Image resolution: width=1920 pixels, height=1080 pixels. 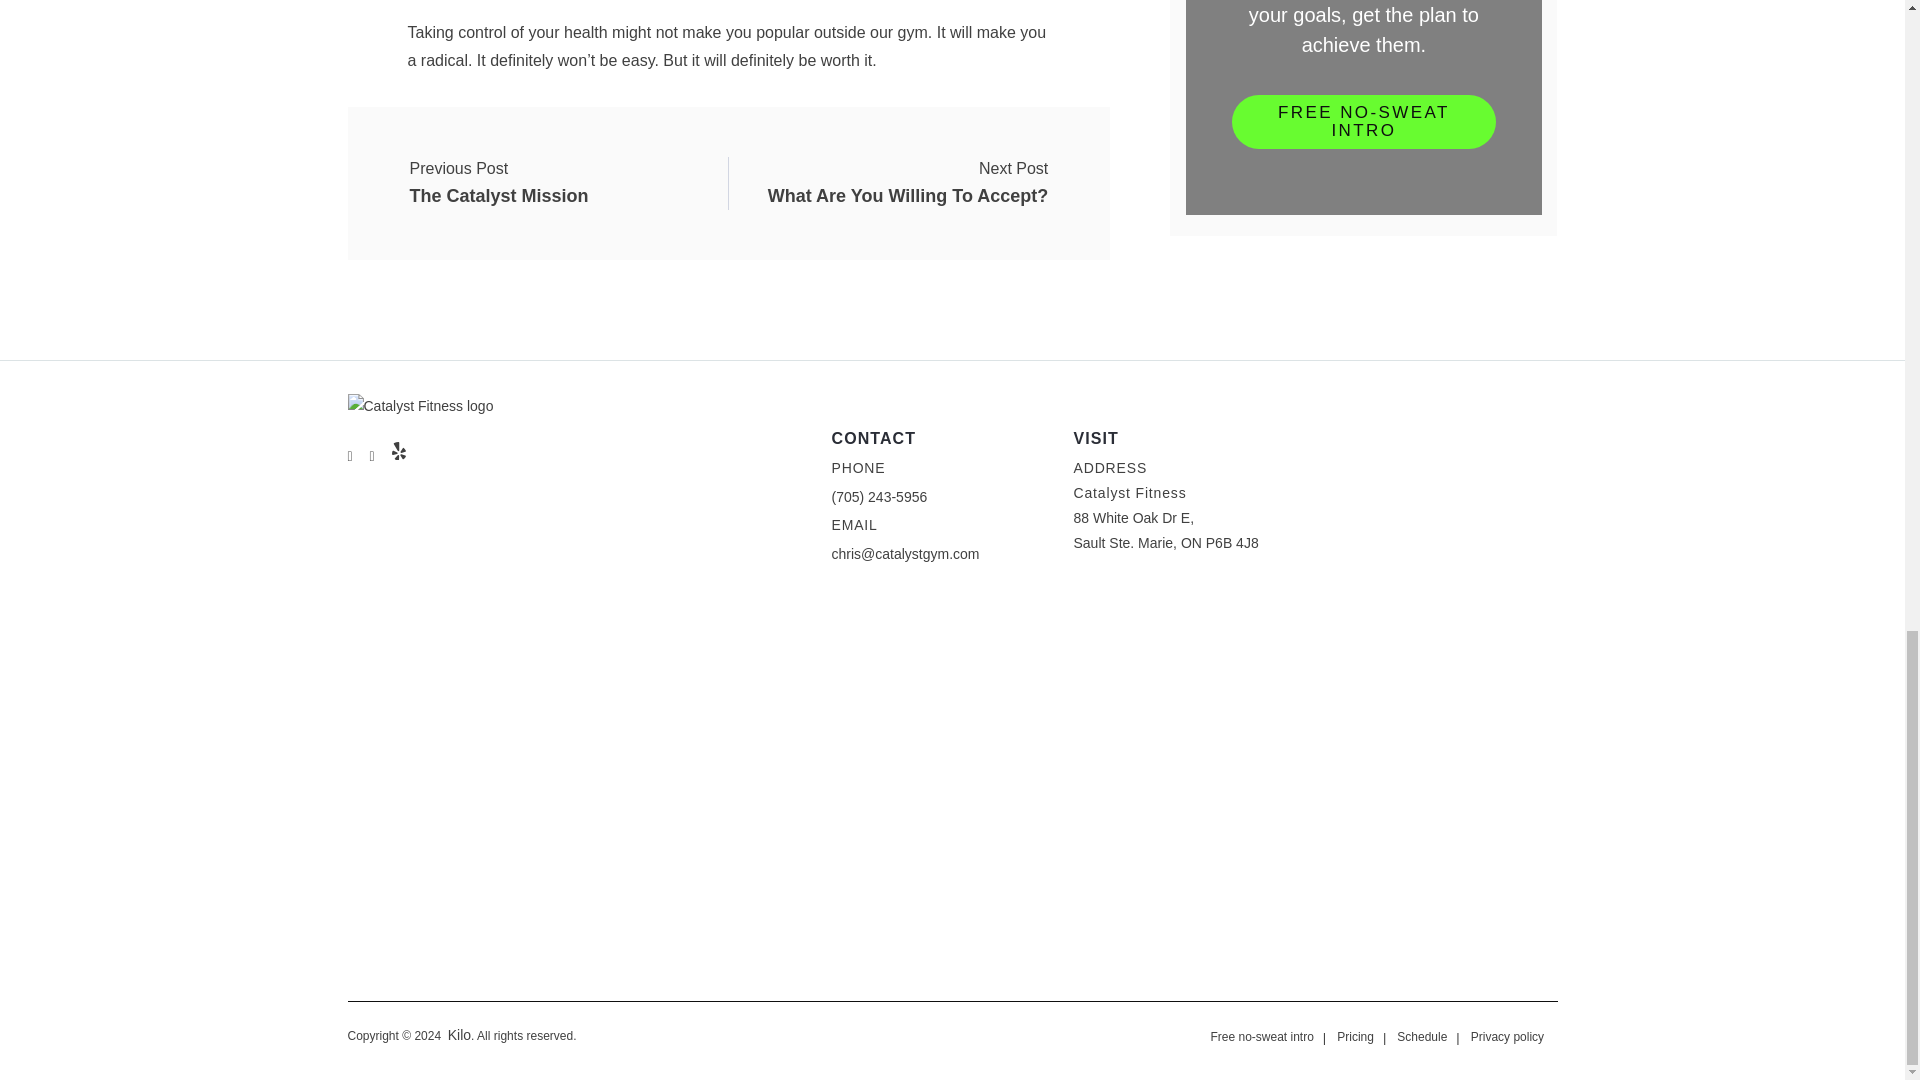 I want to click on The Catalyst Mission, so click(x=500, y=183).